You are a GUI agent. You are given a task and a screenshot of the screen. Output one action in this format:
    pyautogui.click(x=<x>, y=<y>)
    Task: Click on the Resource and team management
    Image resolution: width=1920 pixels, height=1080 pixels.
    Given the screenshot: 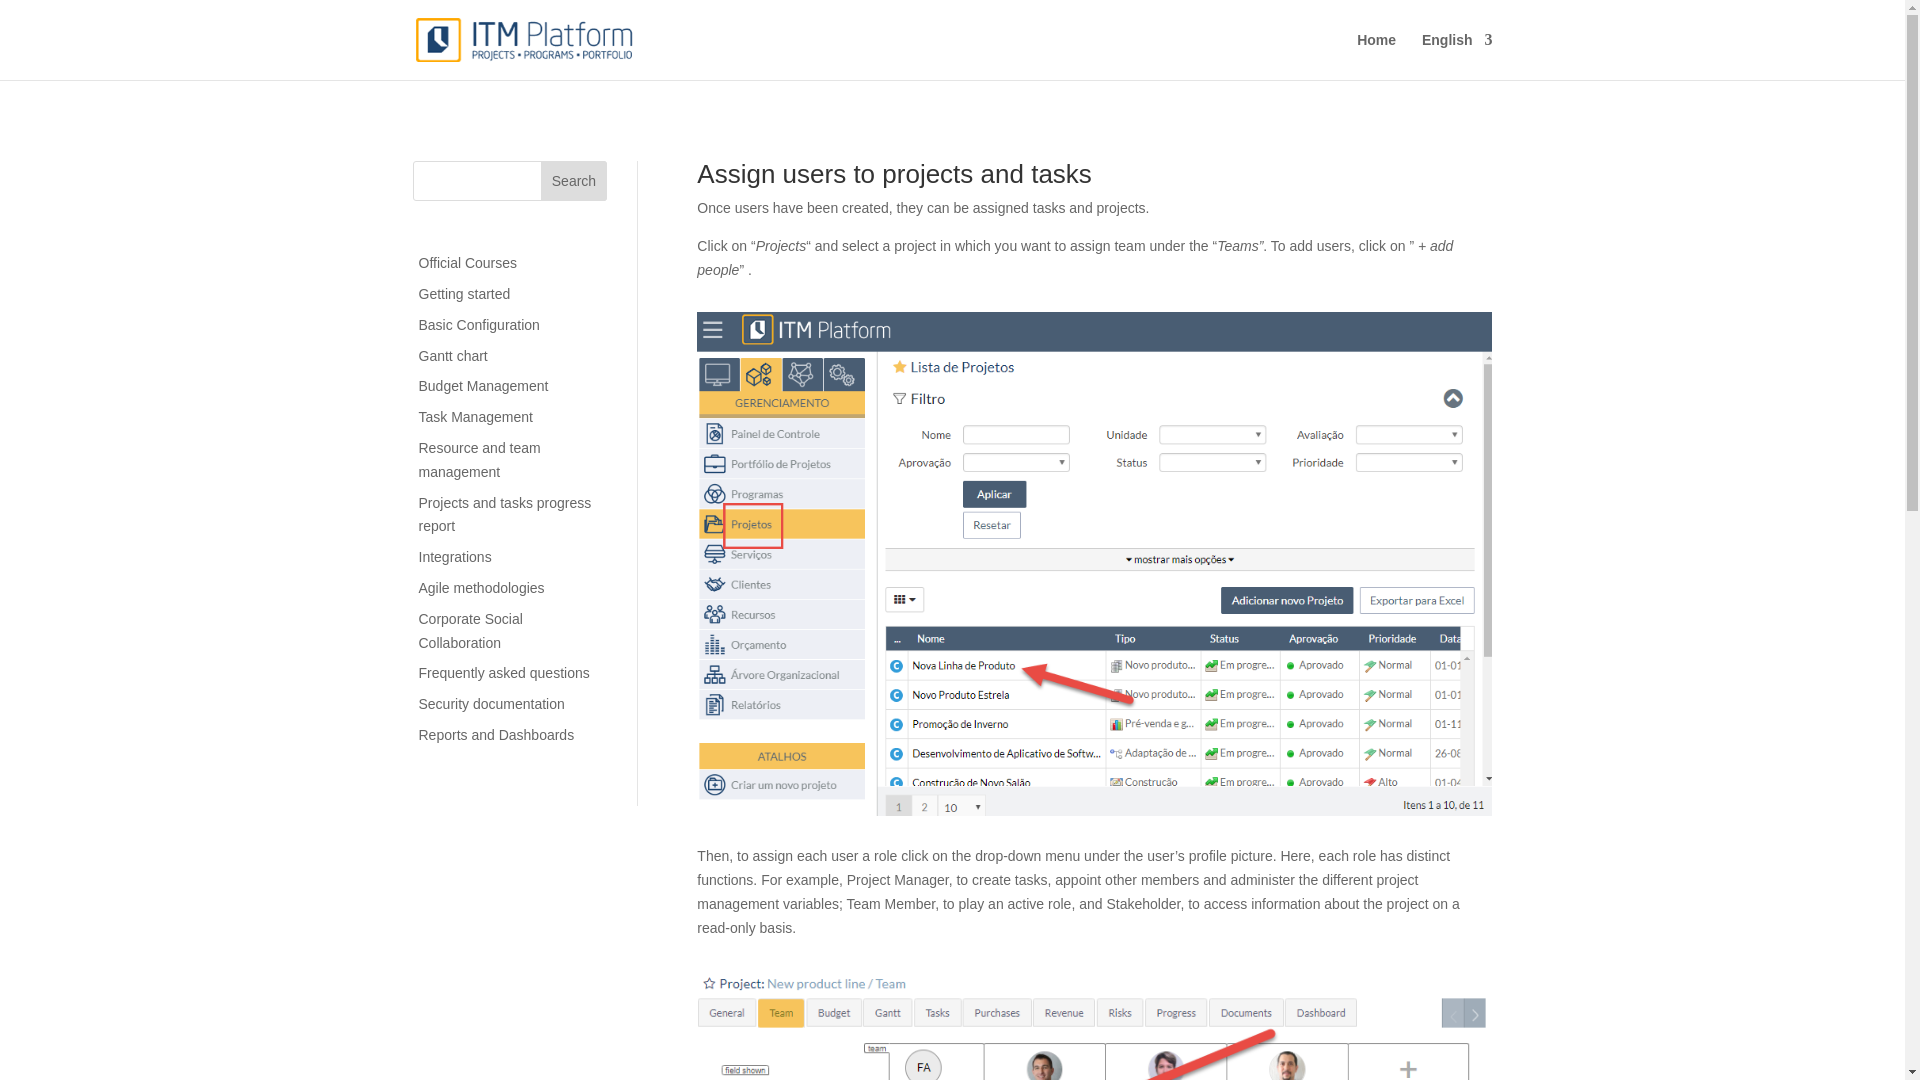 What is the action you would take?
    pyautogui.click(x=478, y=459)
    